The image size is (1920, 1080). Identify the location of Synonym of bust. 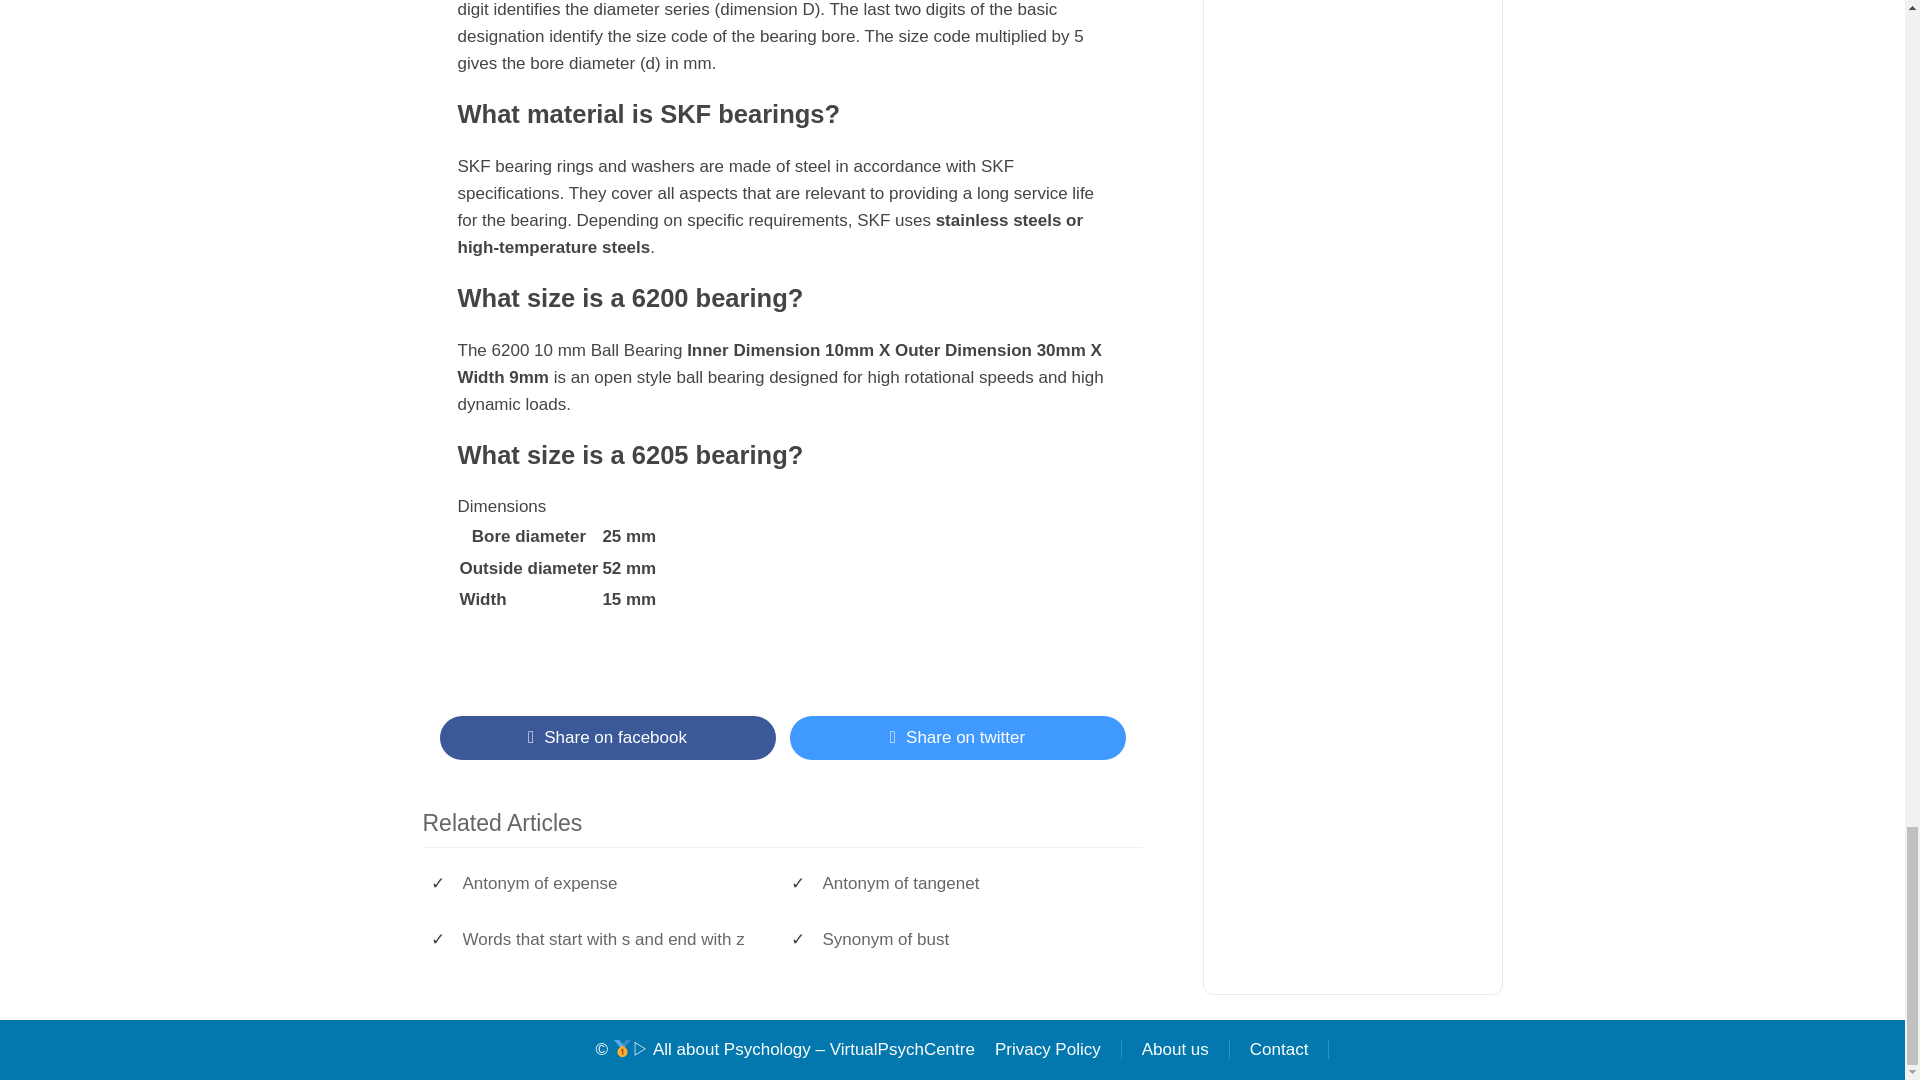
(971, 940).